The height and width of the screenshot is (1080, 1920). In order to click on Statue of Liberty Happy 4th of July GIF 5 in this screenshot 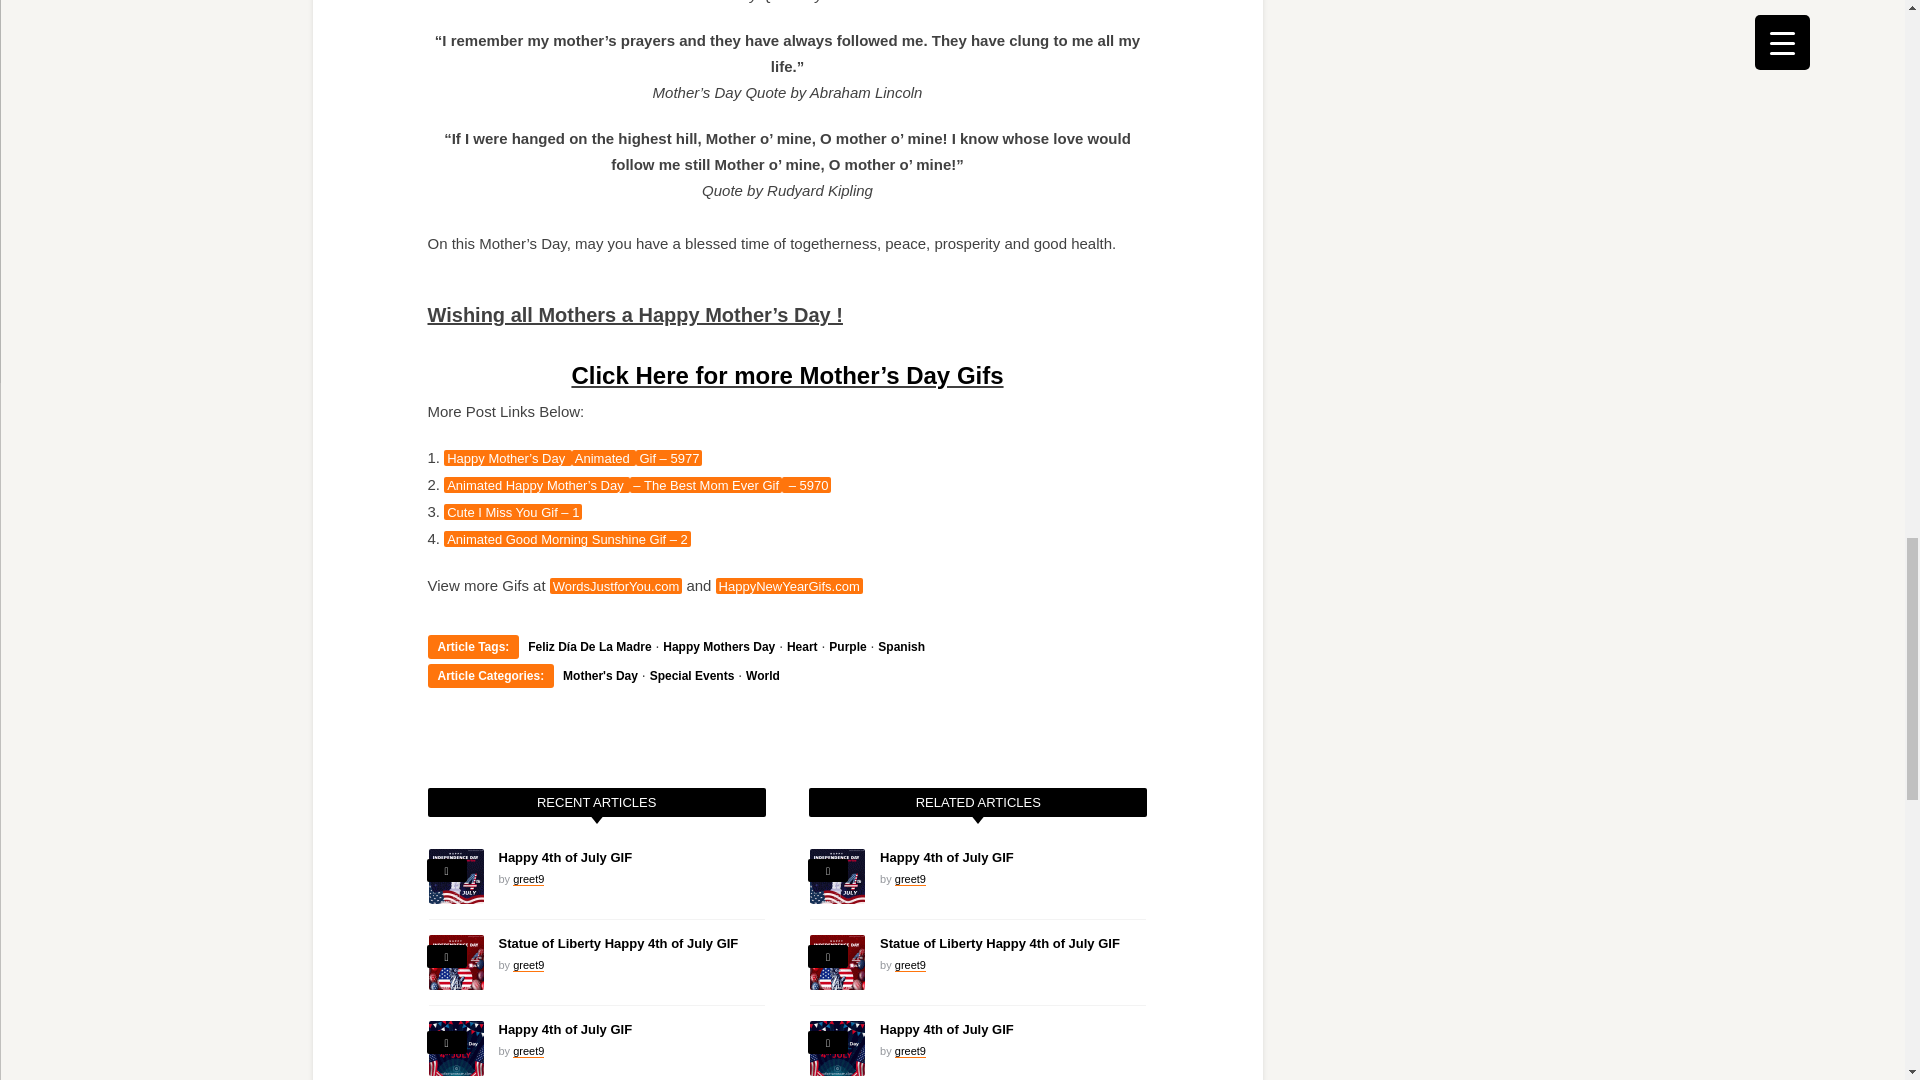, I will do `click(456, 962)`.